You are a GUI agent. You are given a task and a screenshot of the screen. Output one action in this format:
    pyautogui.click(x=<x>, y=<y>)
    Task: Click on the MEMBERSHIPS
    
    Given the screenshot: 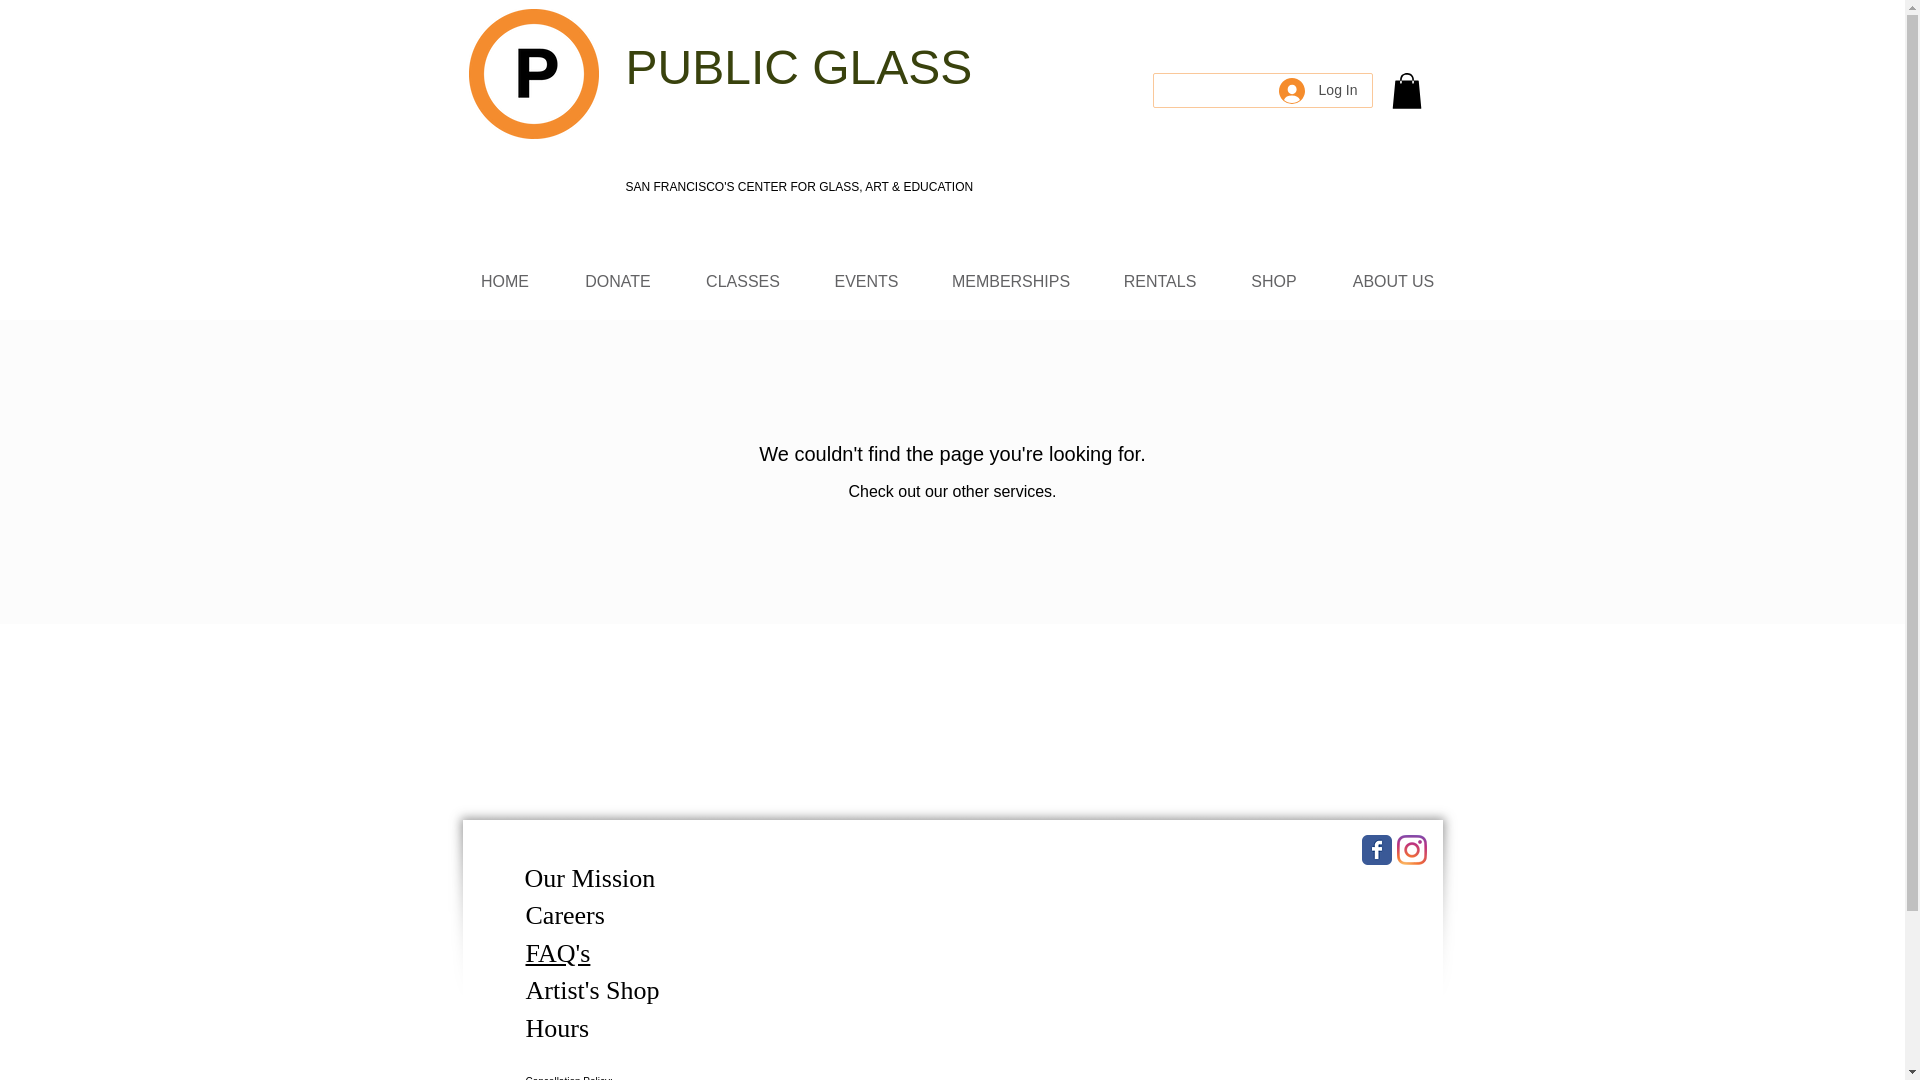 What is the action you would take?
    pyautogui.click(x=1010, y=281)
    